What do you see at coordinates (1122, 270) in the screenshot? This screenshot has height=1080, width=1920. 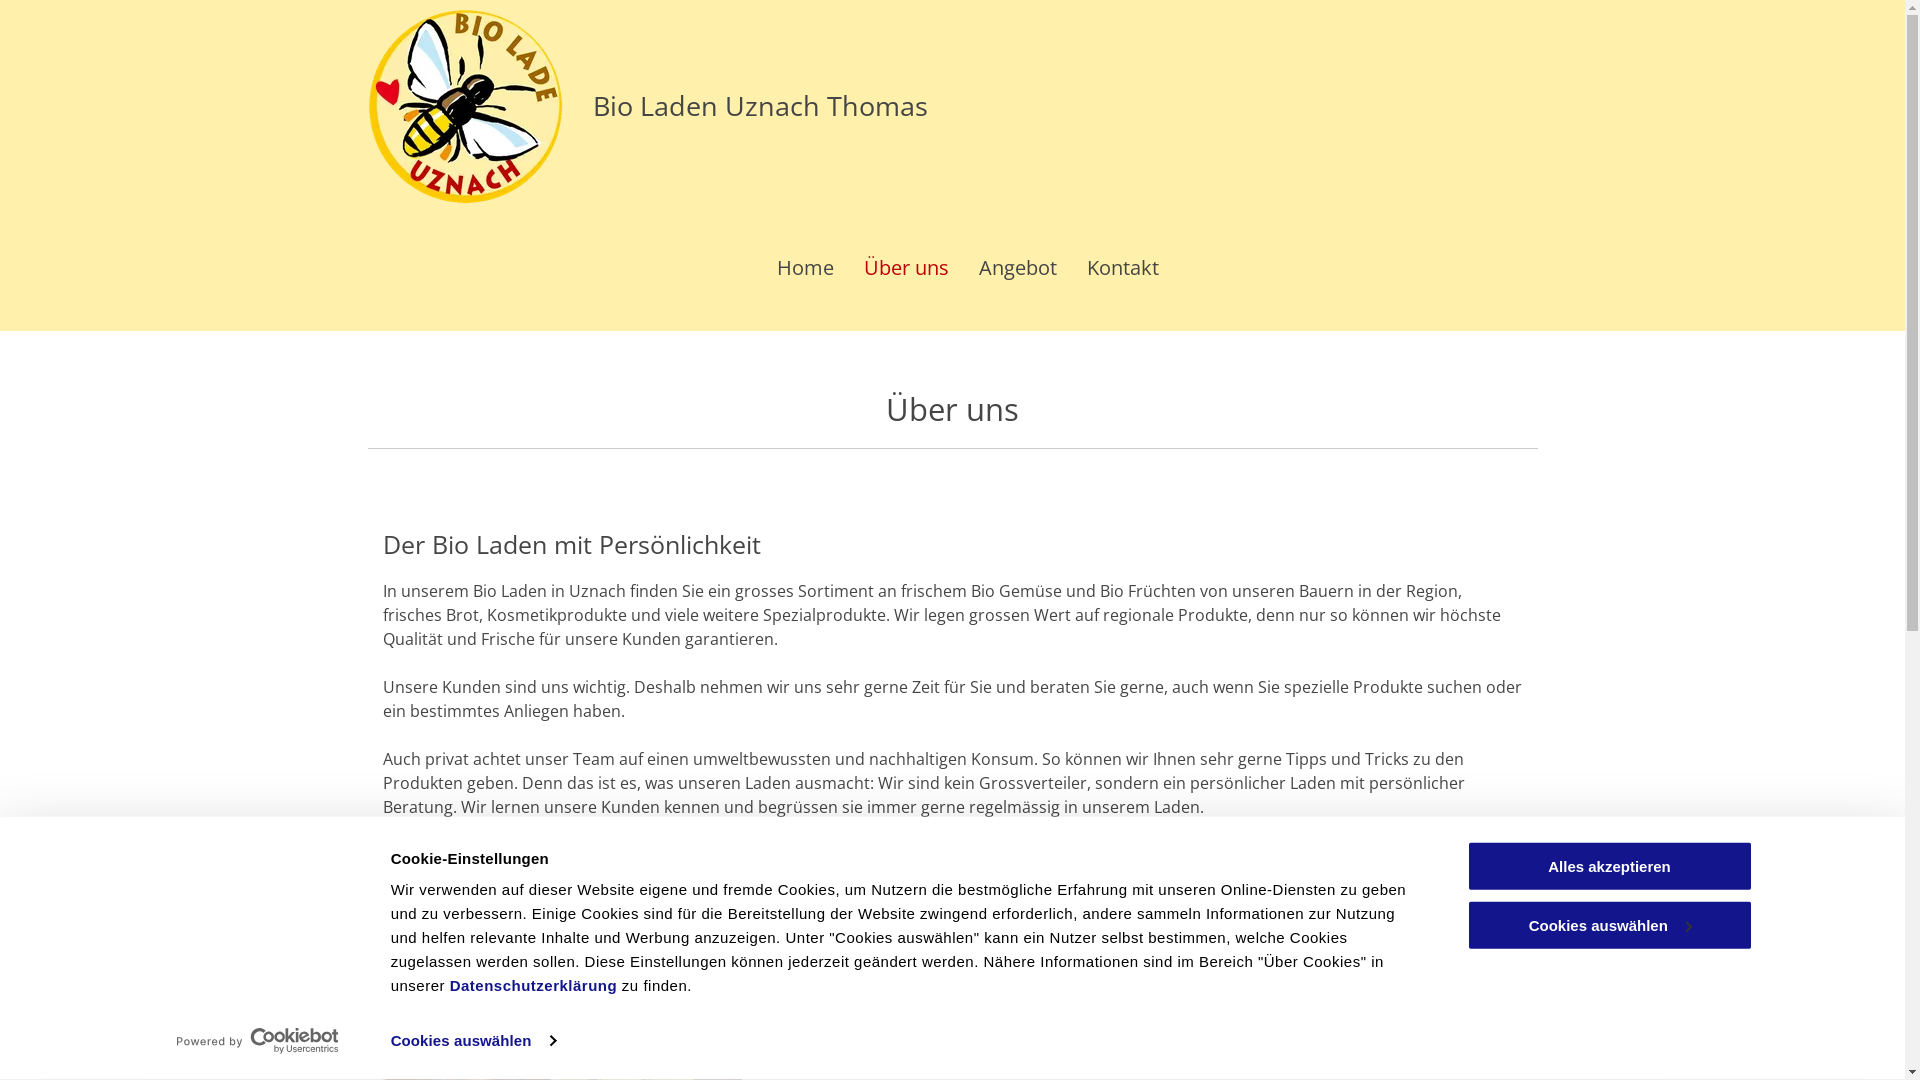 I see `Kontakt` at bounding box center [1122, 270].